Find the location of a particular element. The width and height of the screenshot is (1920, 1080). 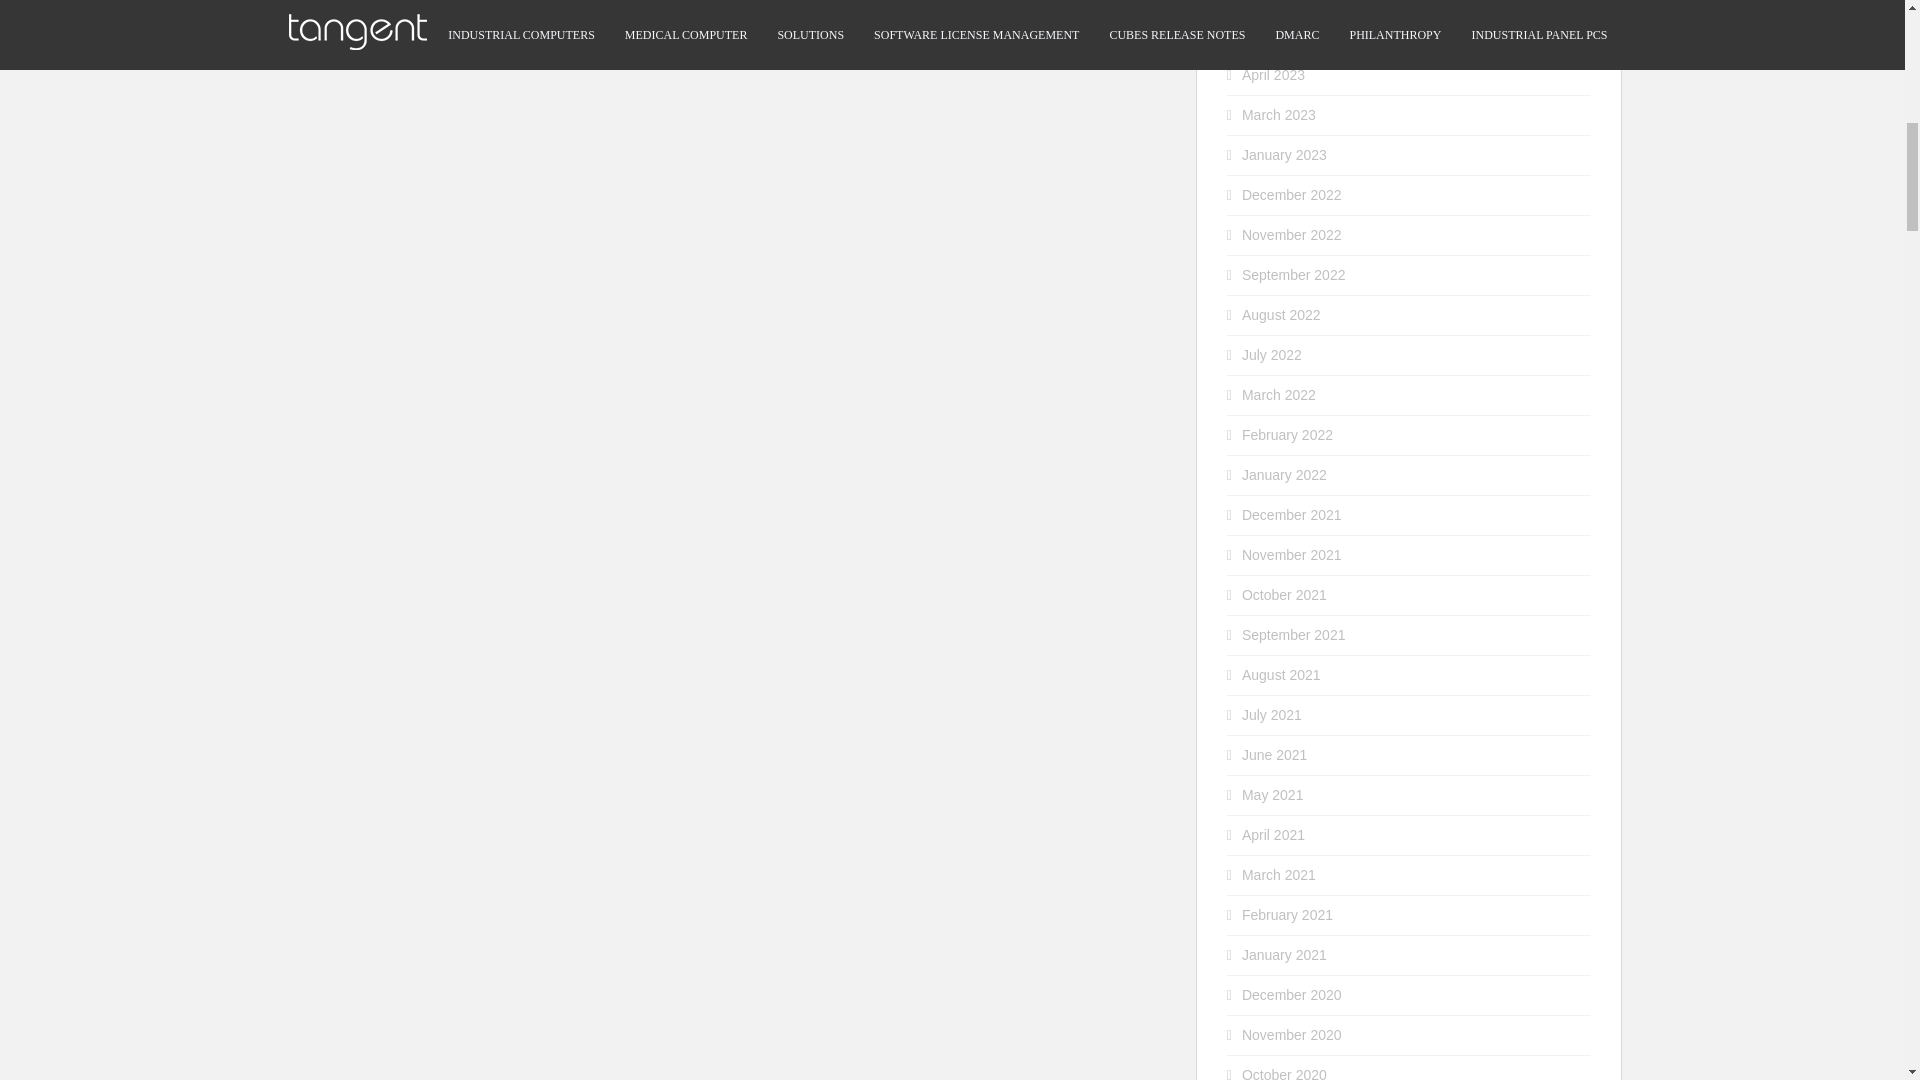

June 2023 is located at coordinates (1274, 2).